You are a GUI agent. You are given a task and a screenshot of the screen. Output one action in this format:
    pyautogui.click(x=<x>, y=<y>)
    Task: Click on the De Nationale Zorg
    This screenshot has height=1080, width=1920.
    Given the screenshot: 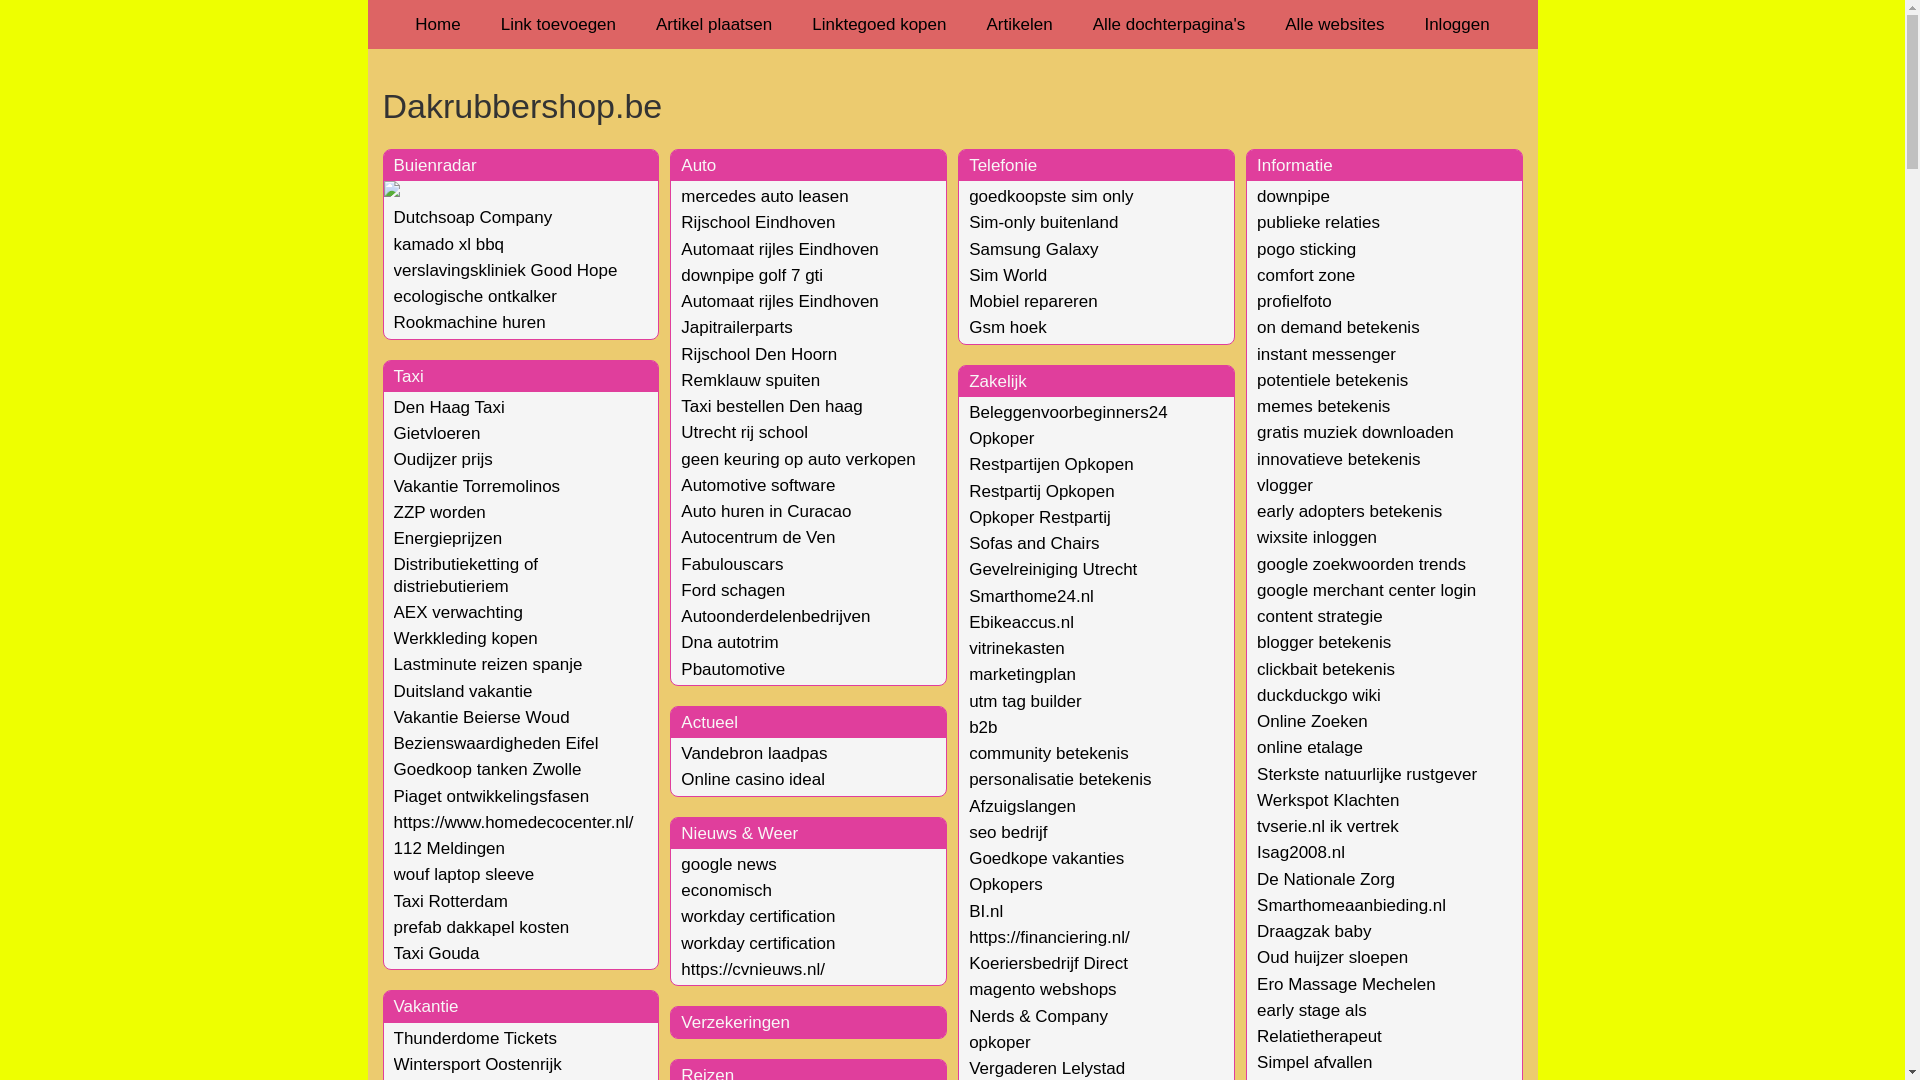 What is the action you would take?
    pyautogui.click(x=1326, y=880)
    